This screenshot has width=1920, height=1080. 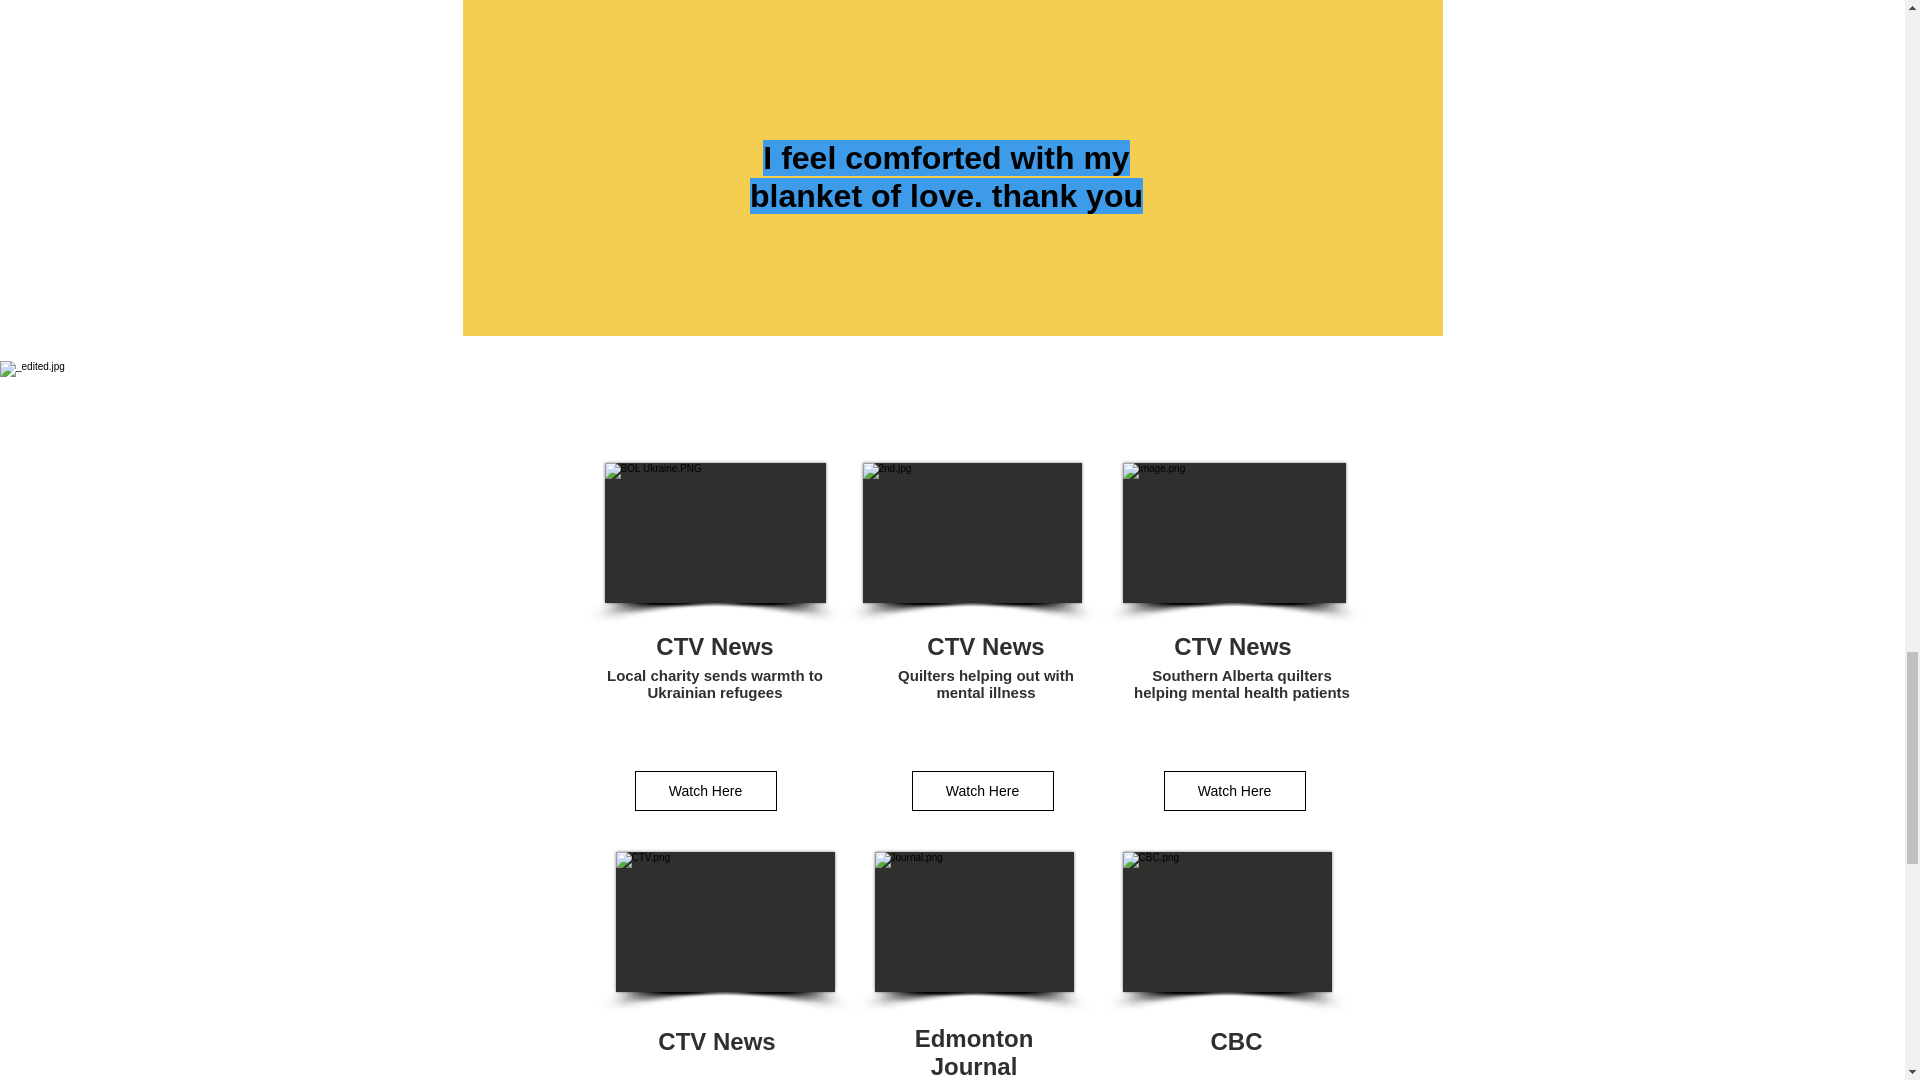 What do you see at coordinates (704, 791) in the screenshot?
I see `Watch Here` at bounding box center [704, 791].